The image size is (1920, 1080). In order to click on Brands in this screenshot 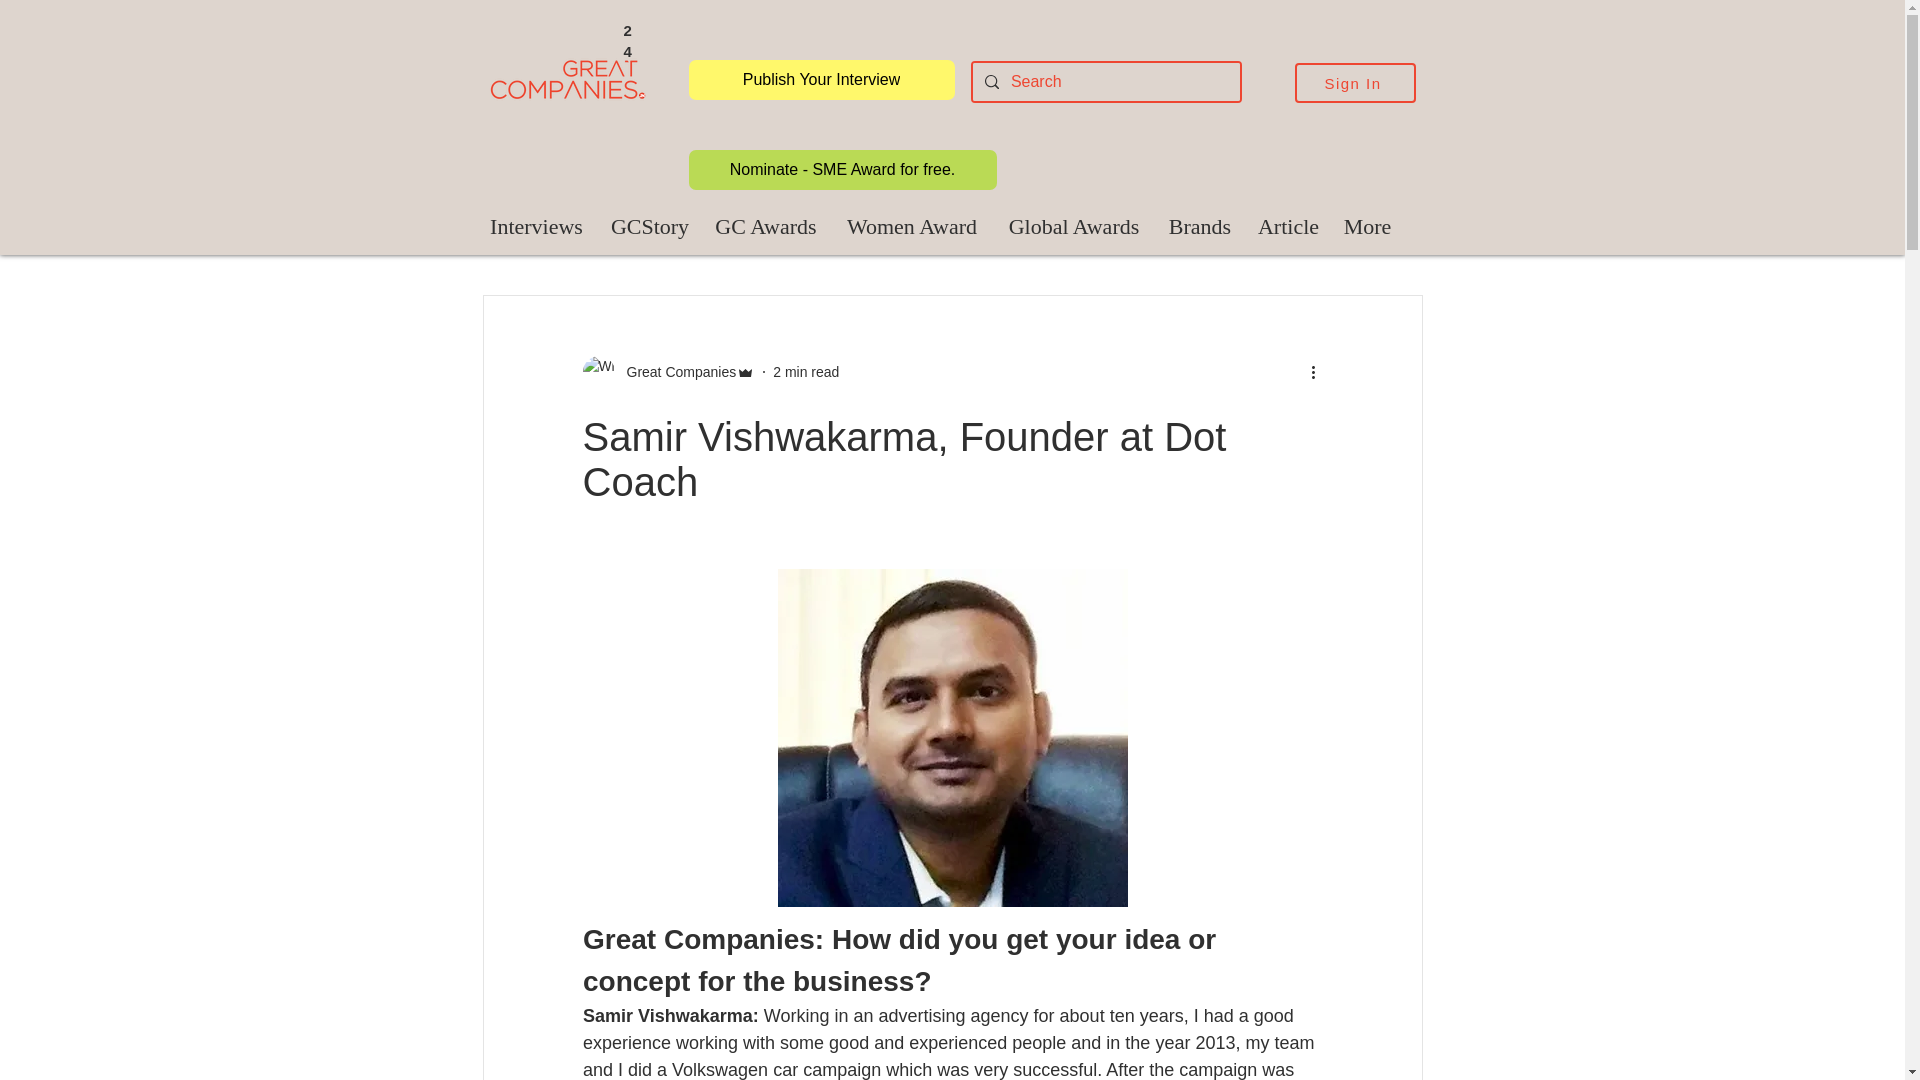, I will do `click(1198, 226)`.